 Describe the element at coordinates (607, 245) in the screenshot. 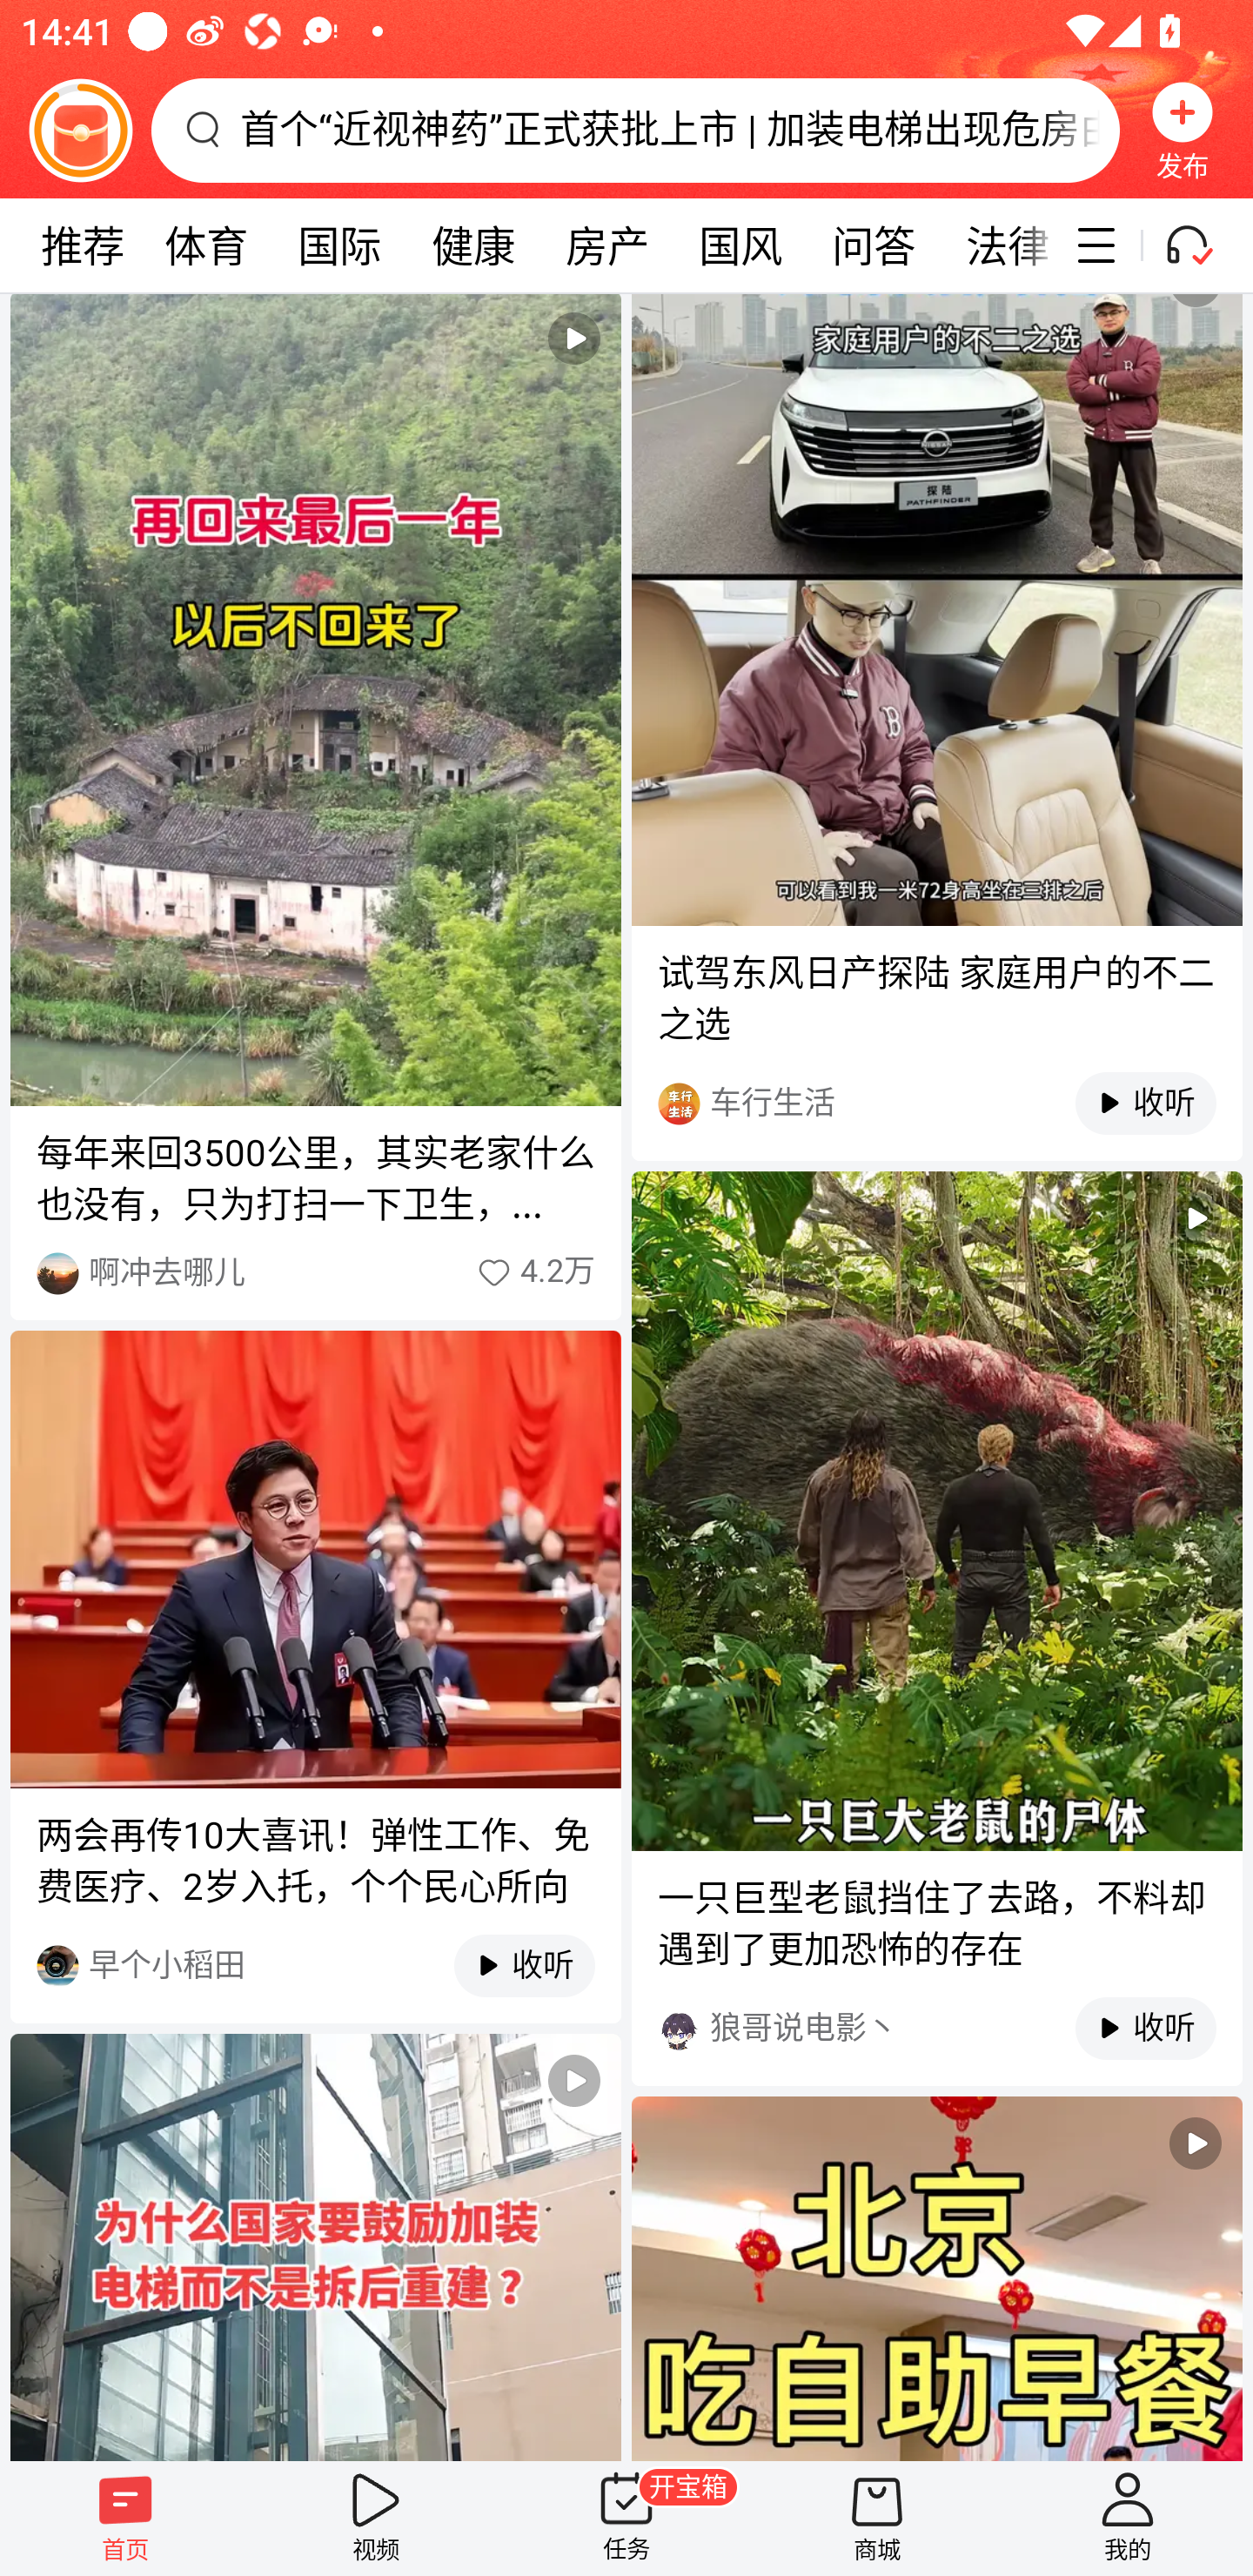

I see `房产` at that location.